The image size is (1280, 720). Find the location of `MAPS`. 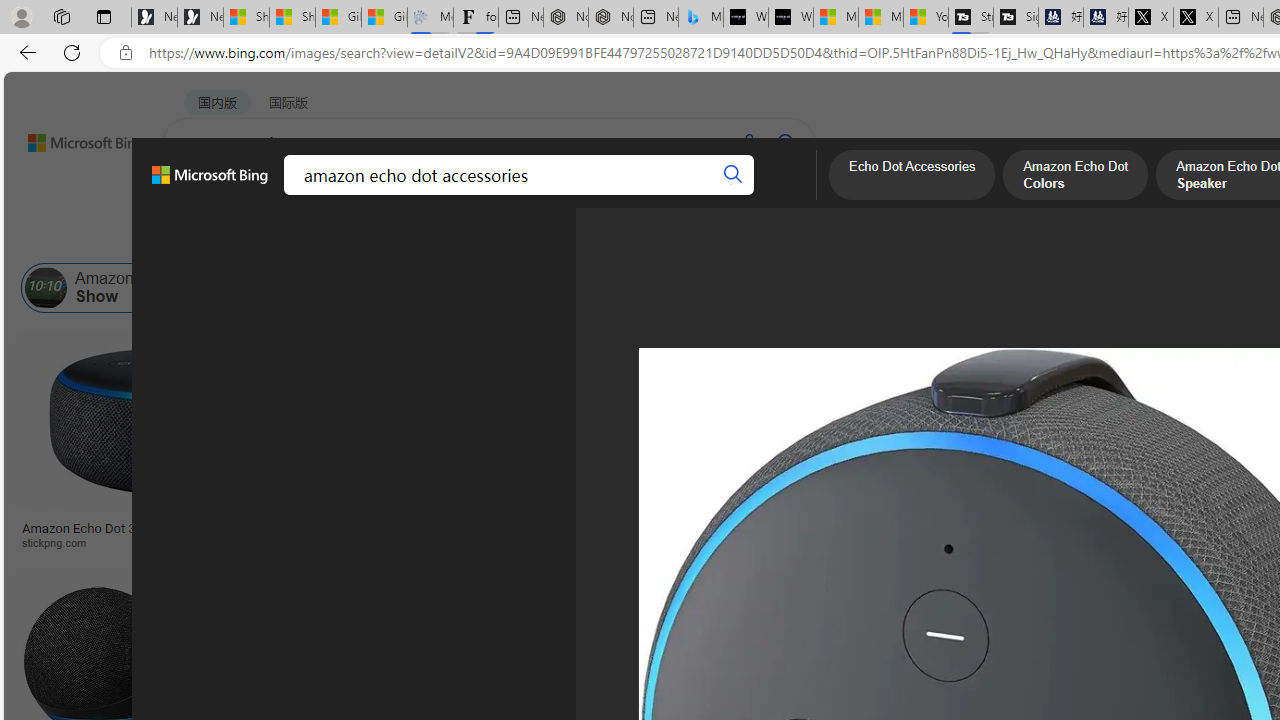

MAPS is located at coordinates (698, 195).